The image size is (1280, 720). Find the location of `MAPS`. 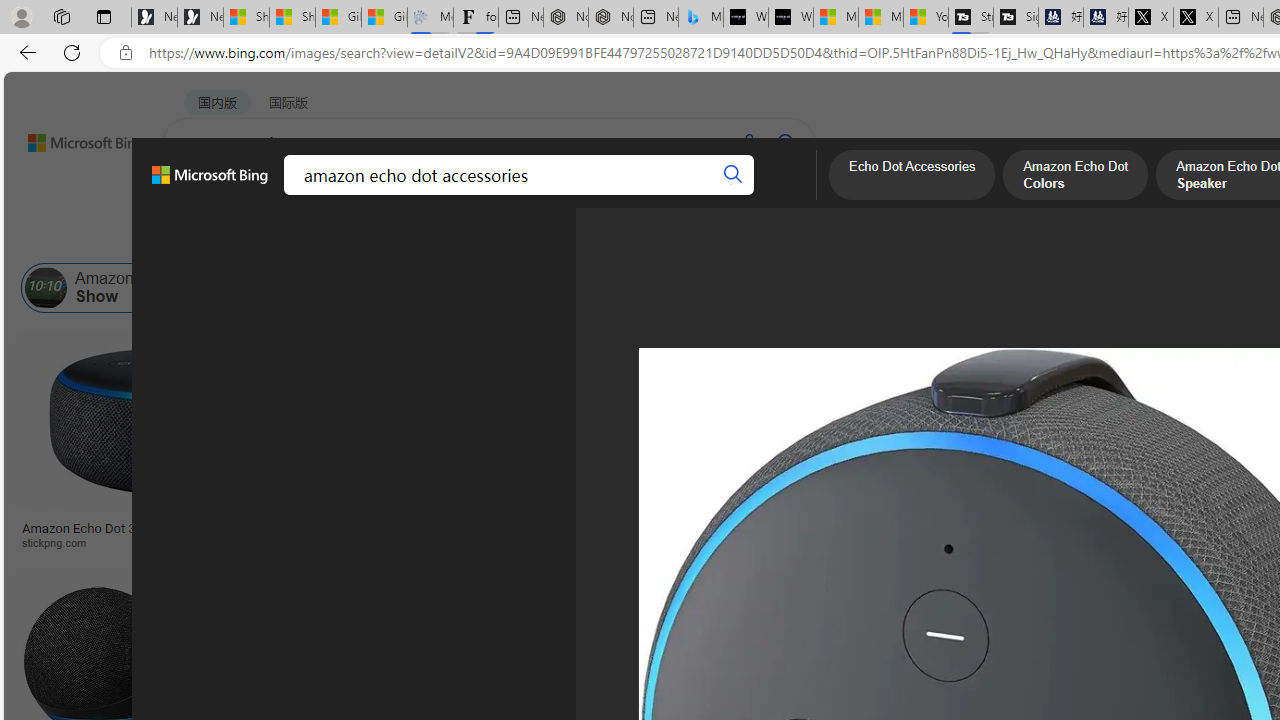

MAPS is located at coordinates (698, 195).